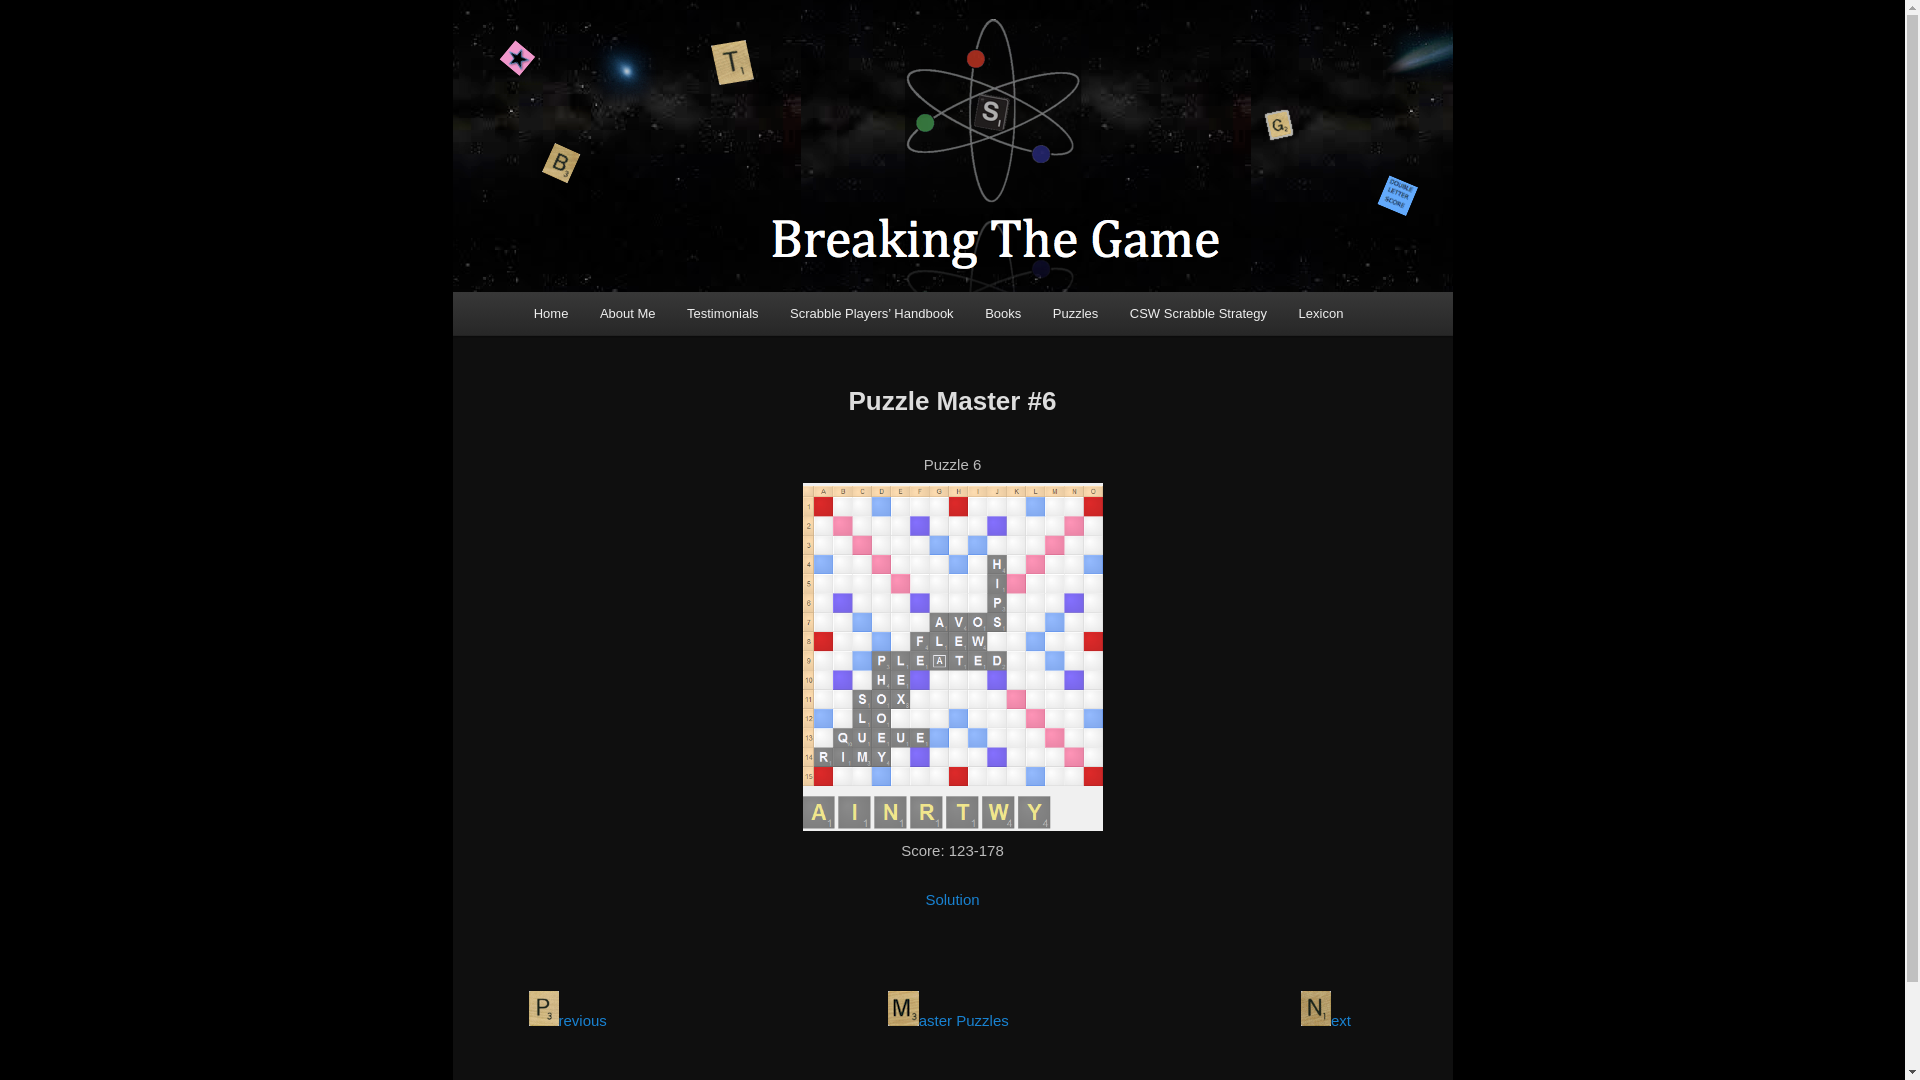 The height and width of the screenshot is (1080, 1920). I want to click on ext, so click(1326, 1020).